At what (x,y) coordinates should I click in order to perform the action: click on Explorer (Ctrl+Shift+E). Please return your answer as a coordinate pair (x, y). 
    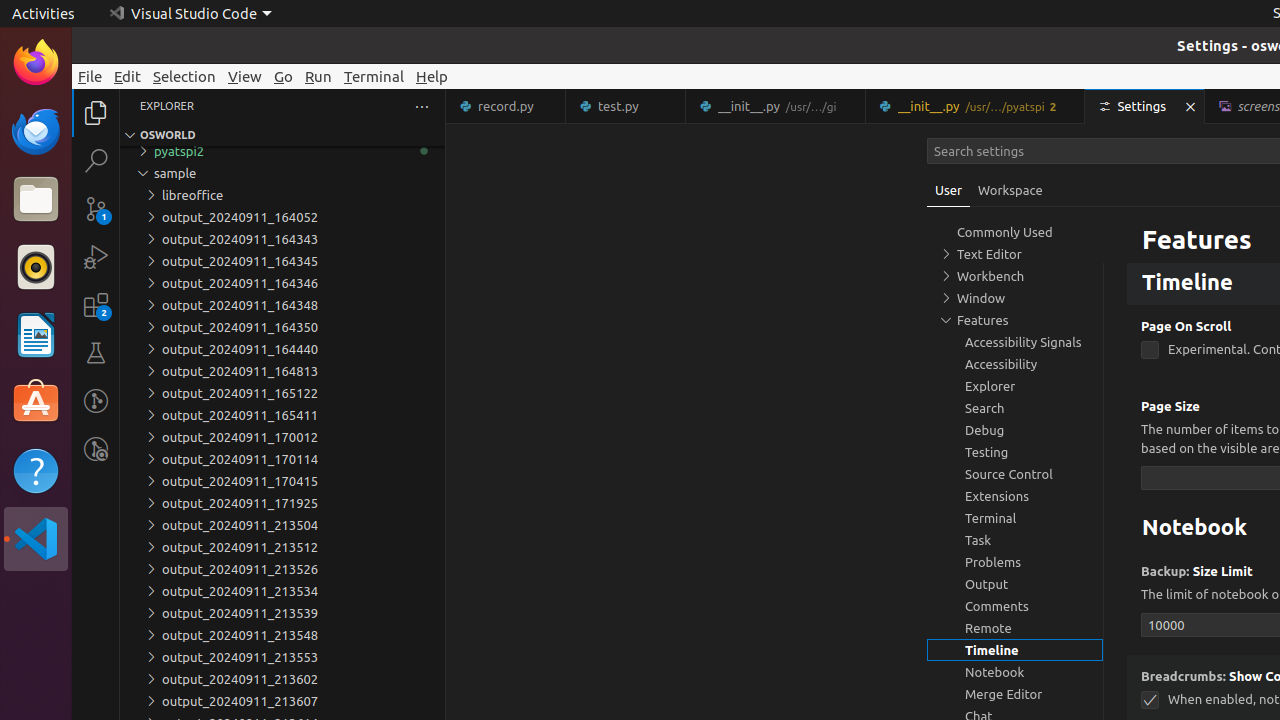
    Looking at the image, I should click on (96, 113).